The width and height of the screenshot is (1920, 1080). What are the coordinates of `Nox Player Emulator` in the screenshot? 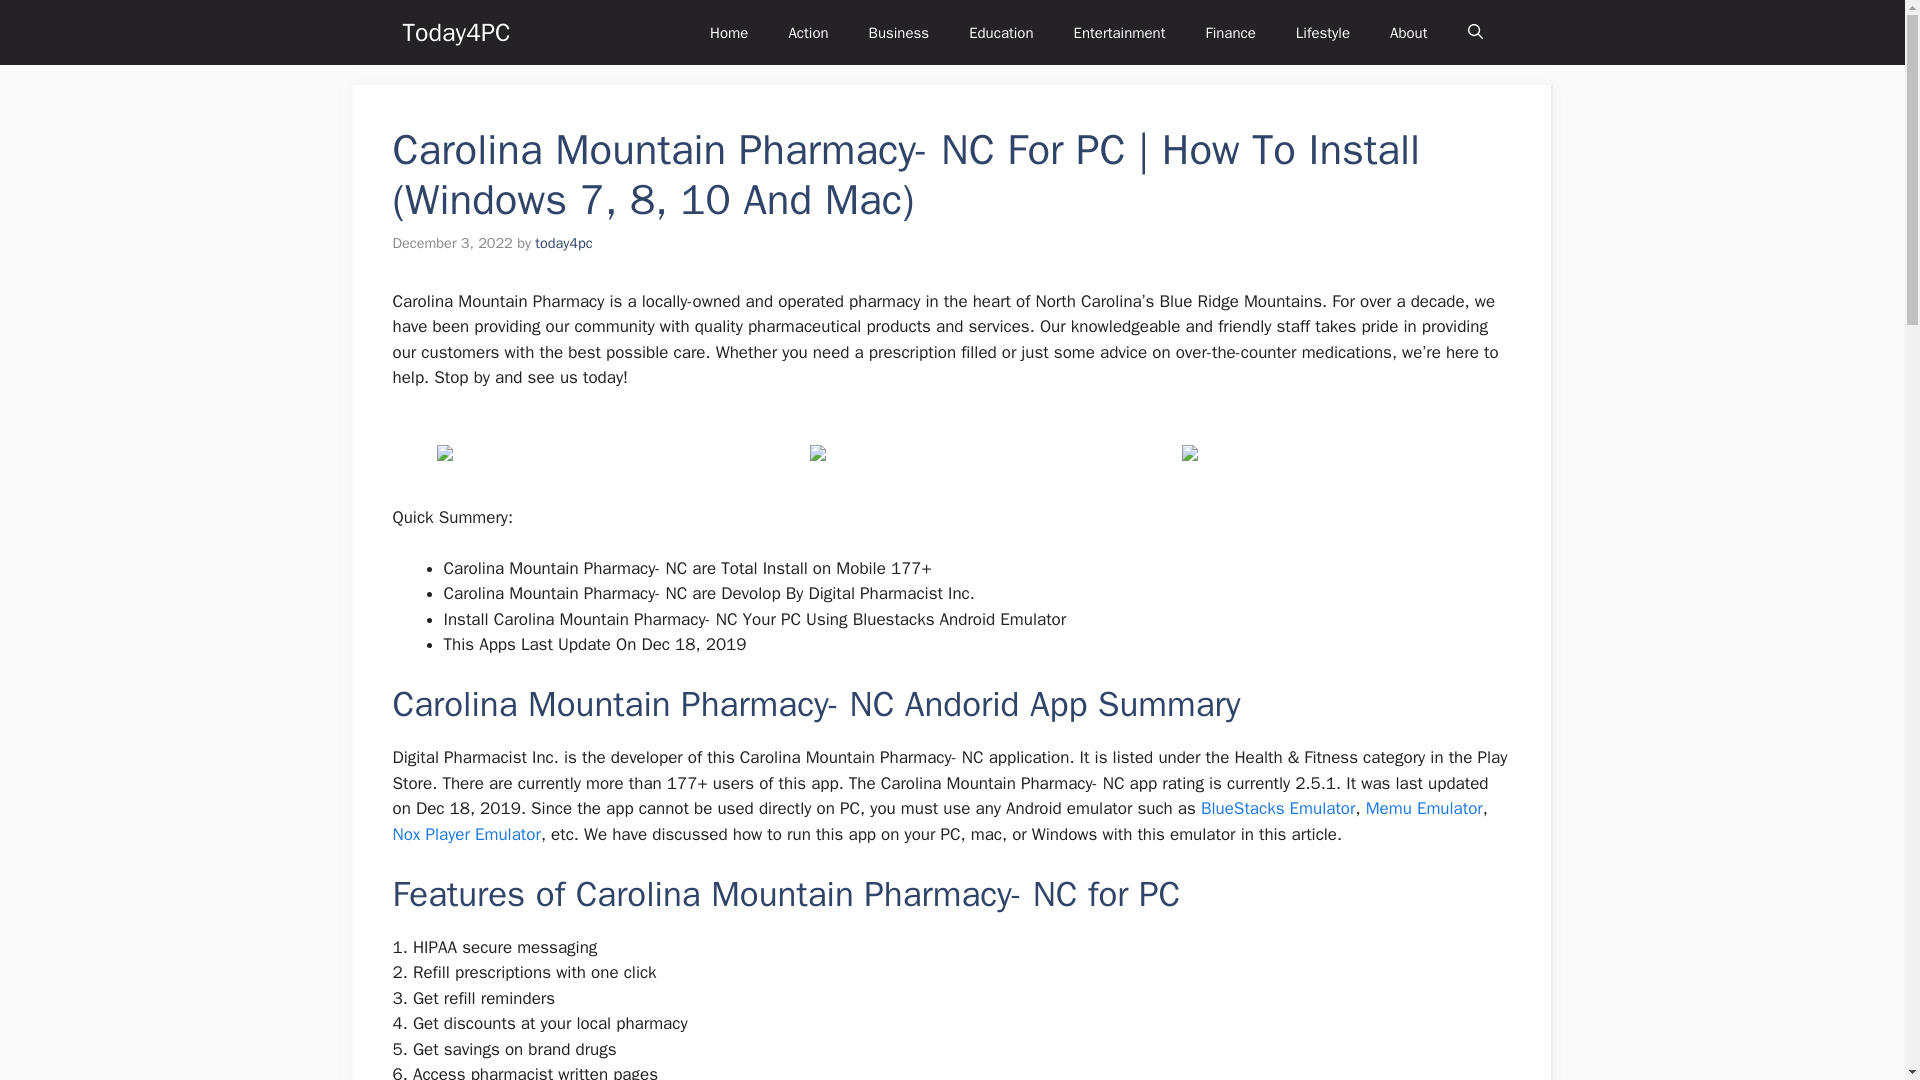 It's located at (465, 834).